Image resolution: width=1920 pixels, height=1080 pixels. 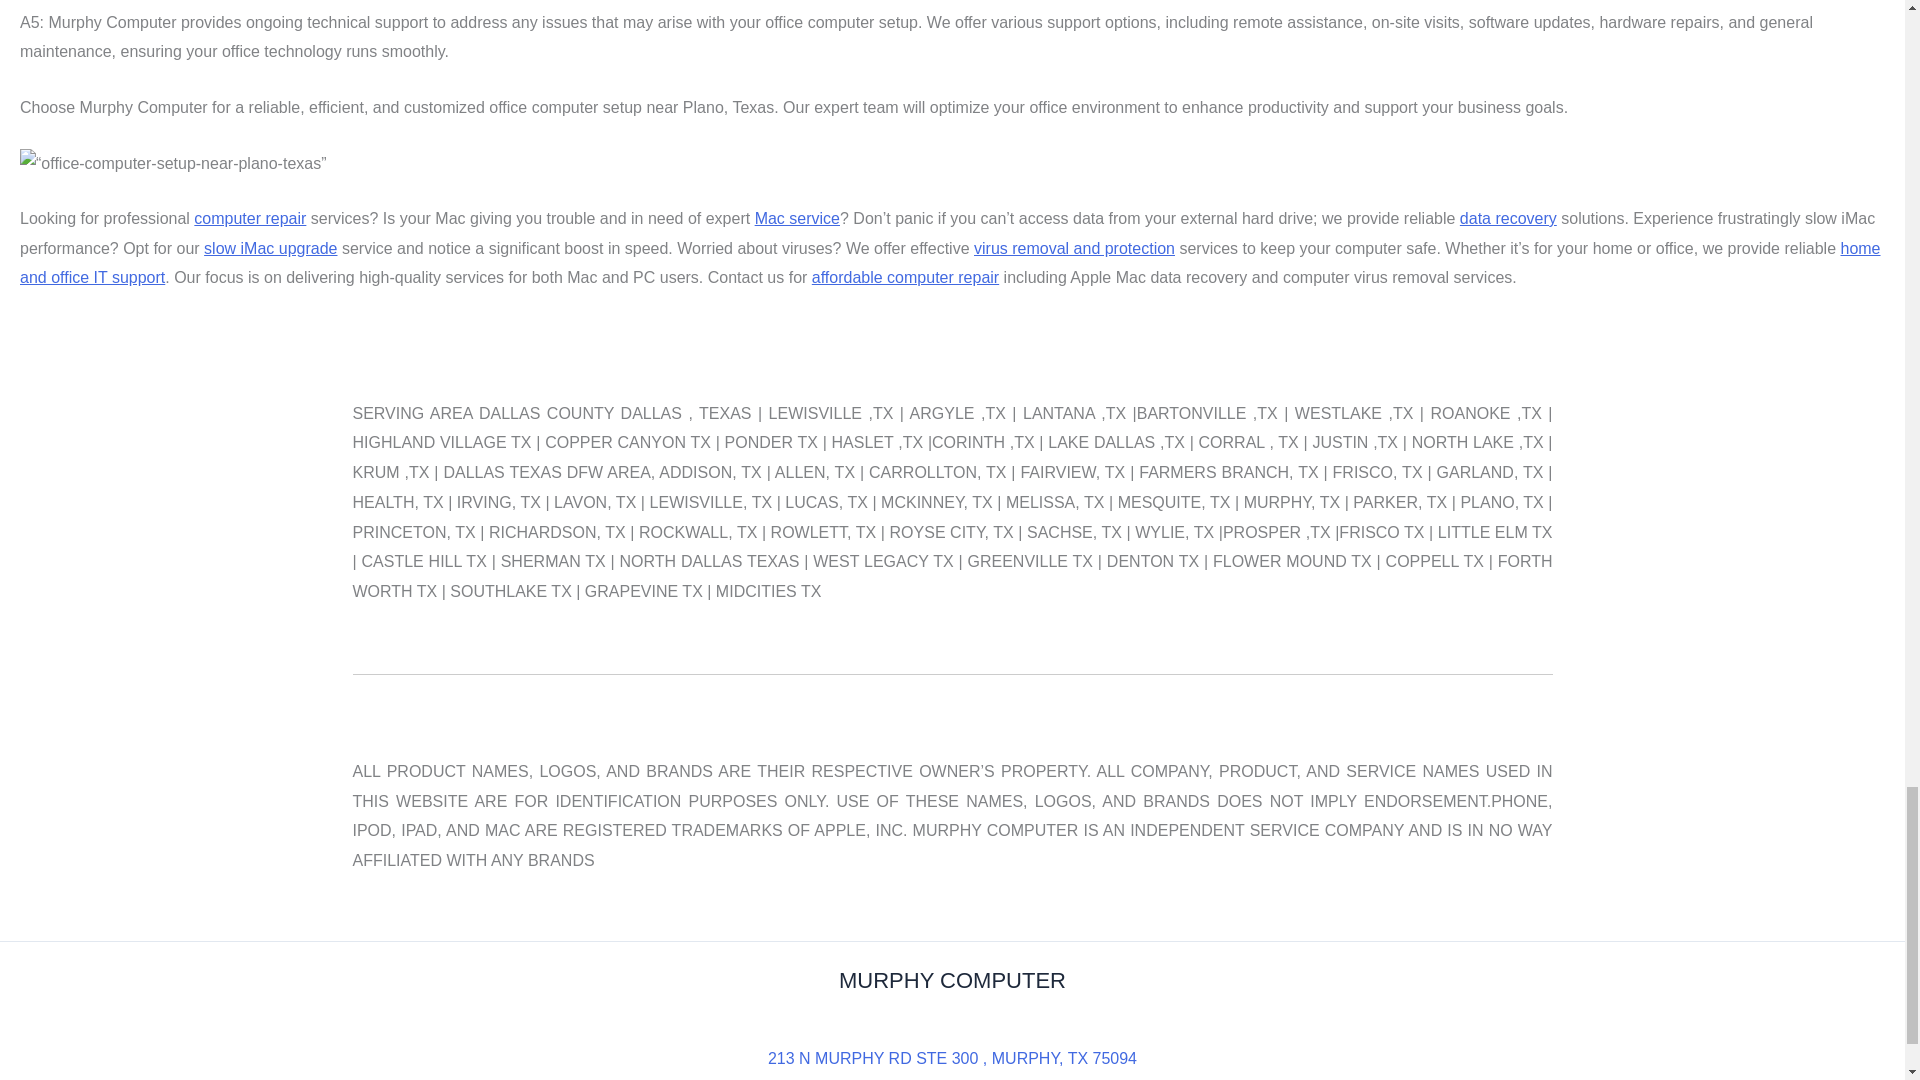 I want to click on Mac service, so click(x=797, y=218).